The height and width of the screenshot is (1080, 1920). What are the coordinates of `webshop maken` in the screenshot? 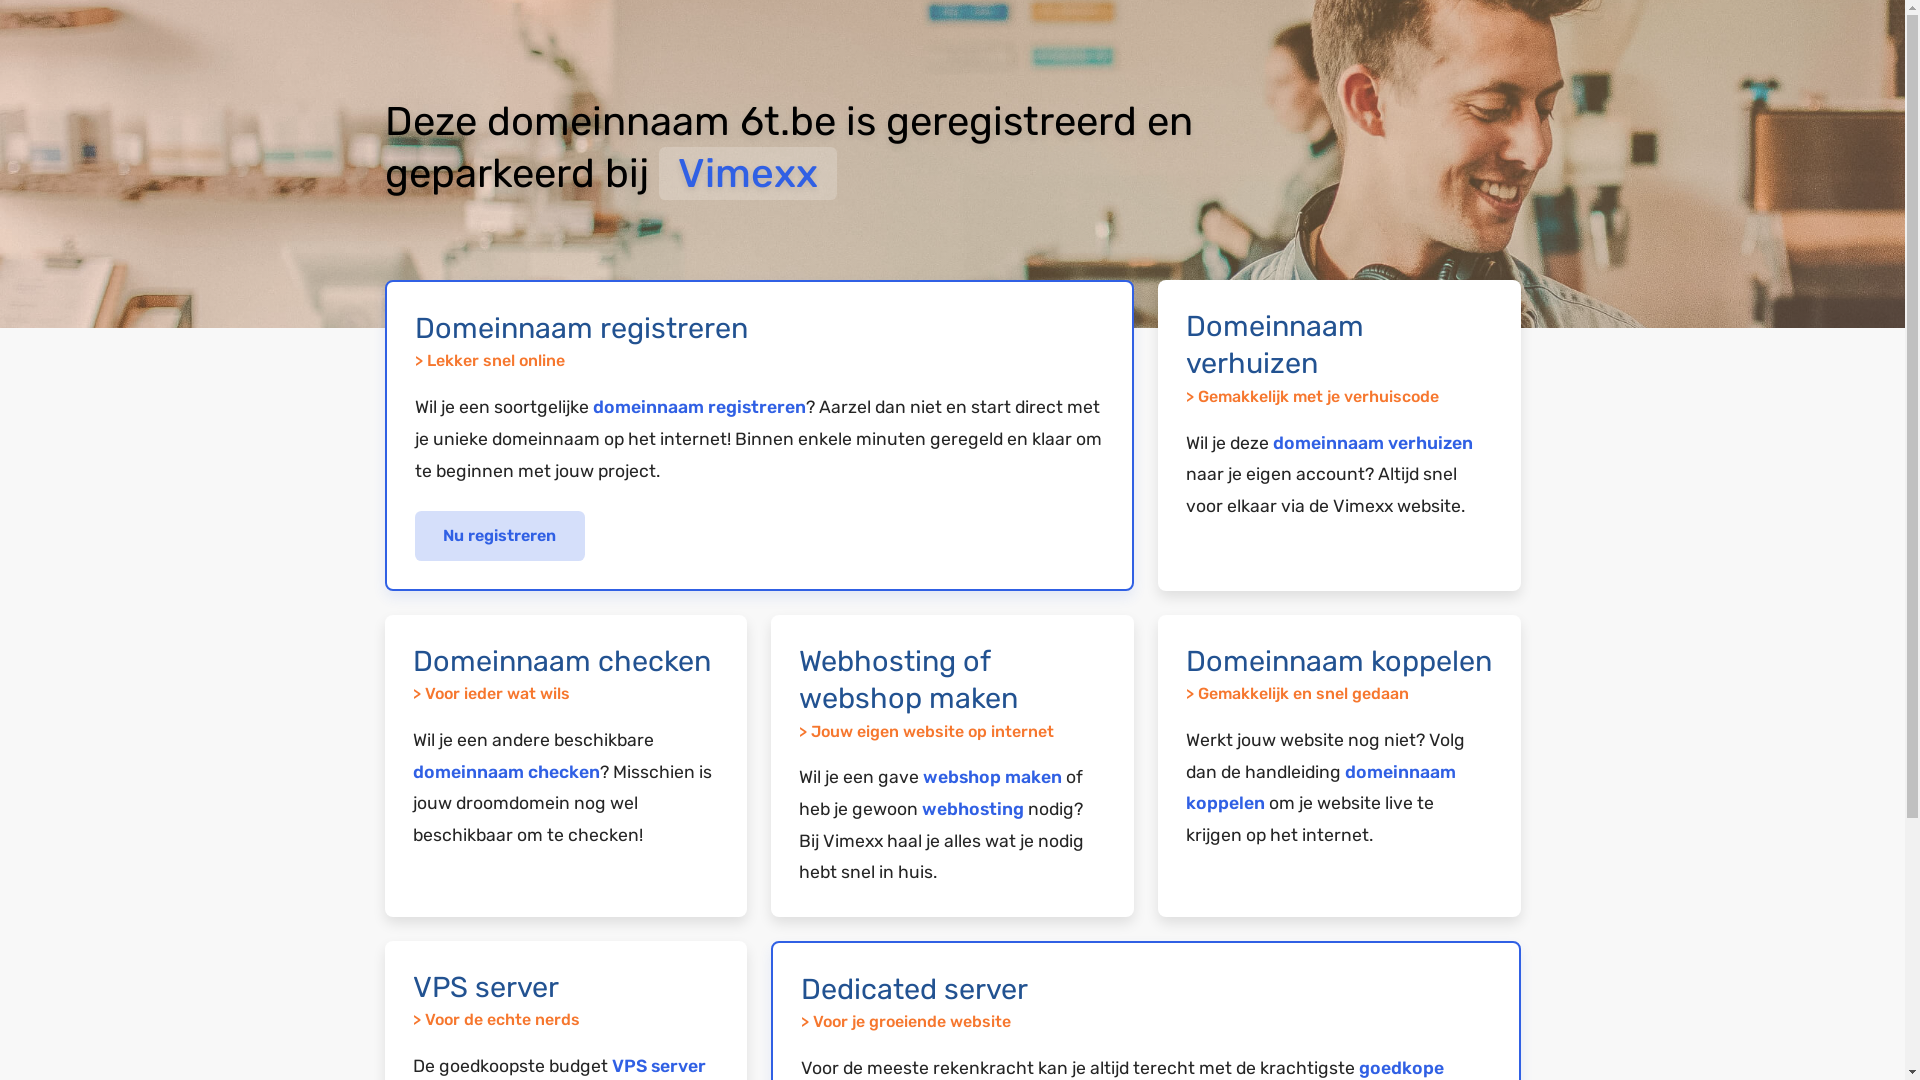 It's located at (992, 777).